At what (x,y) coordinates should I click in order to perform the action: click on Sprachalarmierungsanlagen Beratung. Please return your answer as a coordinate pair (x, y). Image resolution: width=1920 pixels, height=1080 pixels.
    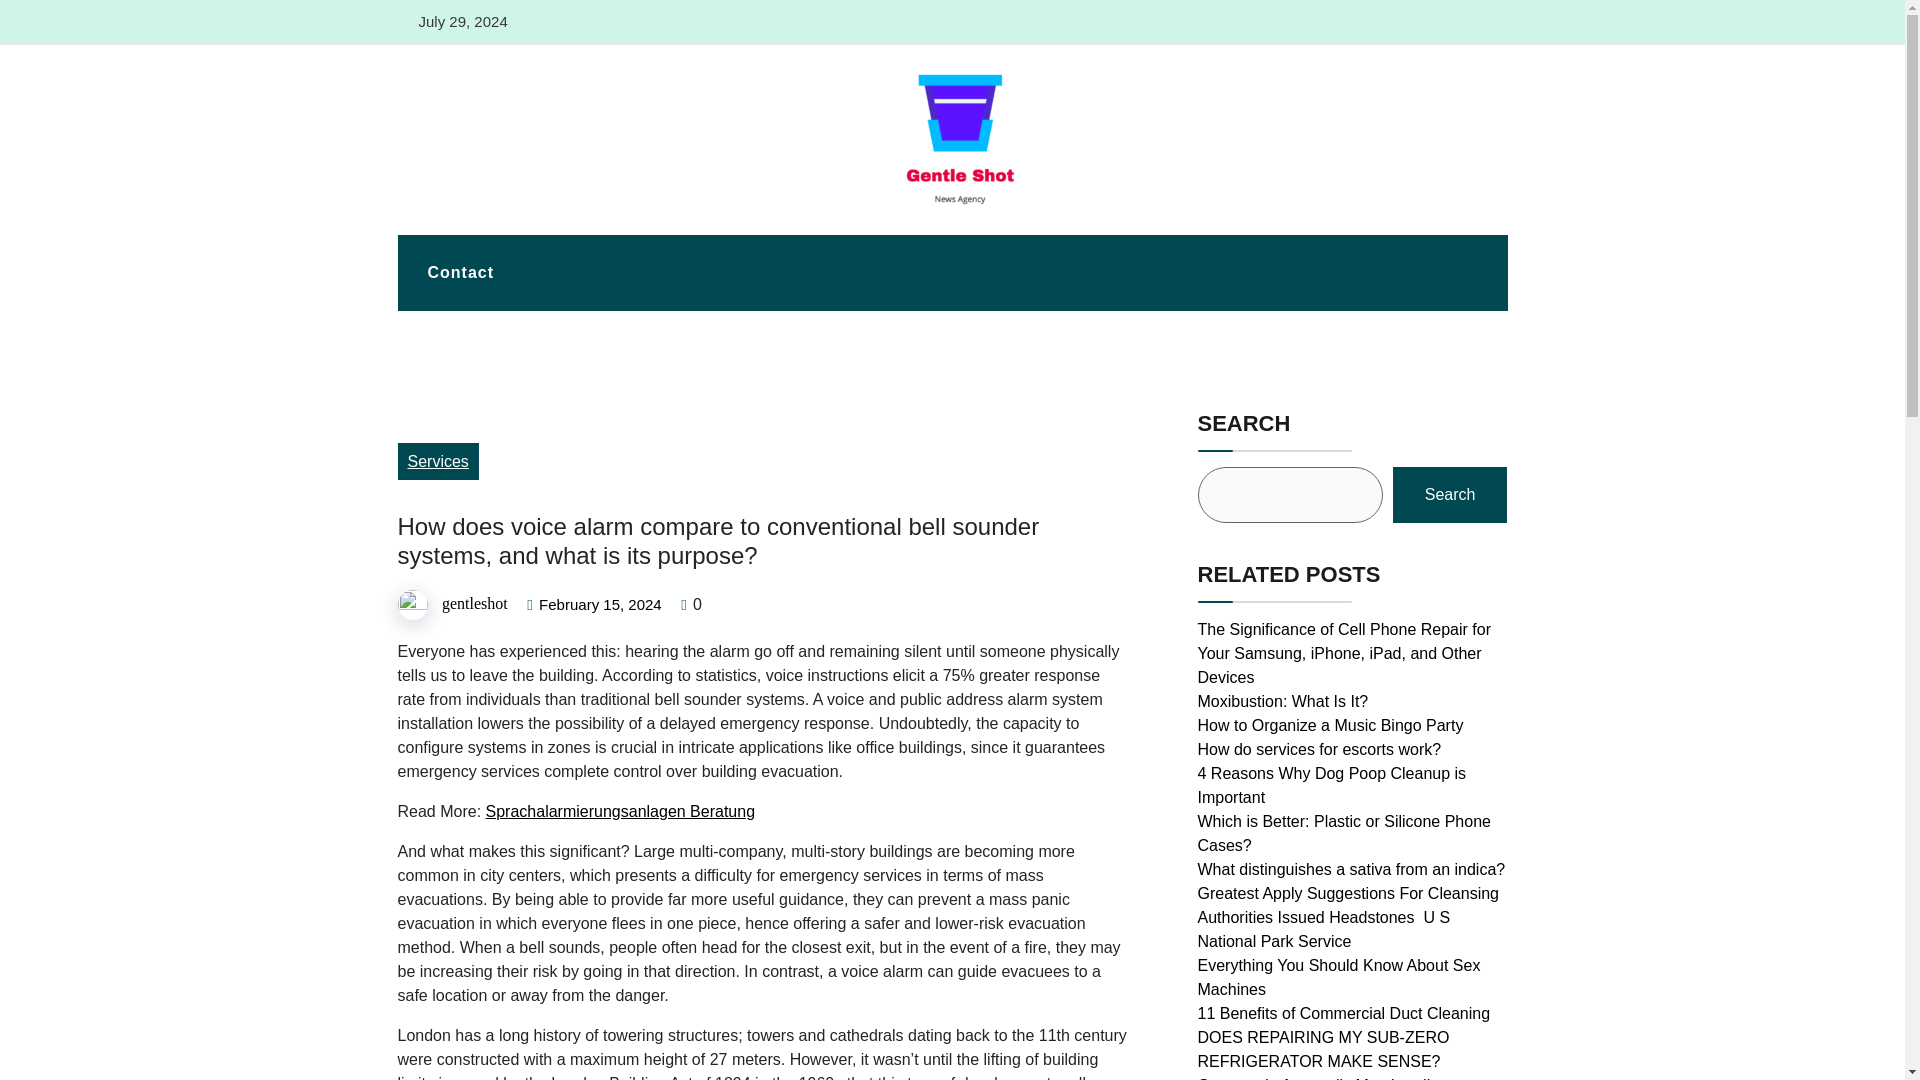
    Looking at the image, I should click on (620, 811).